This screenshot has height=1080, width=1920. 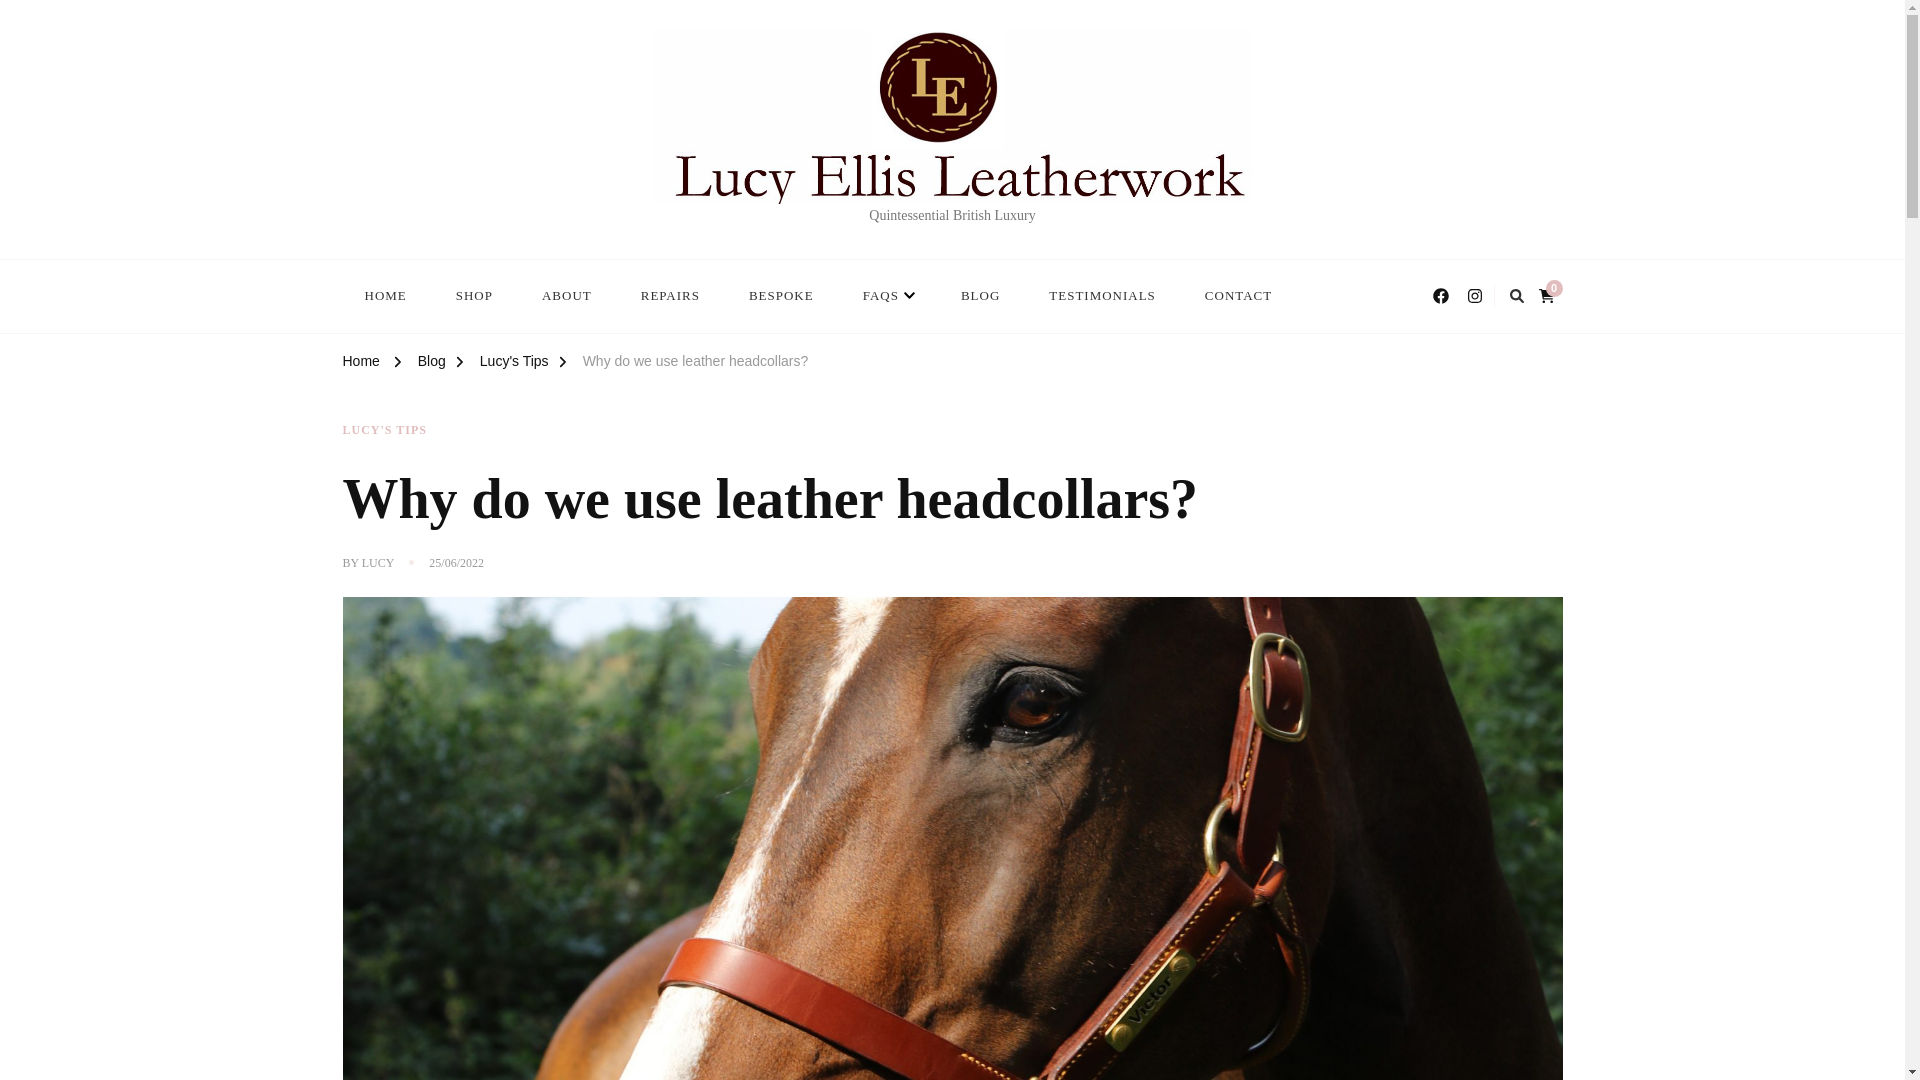 I want to click on Why do we use leather headcollars?, so click(x=696, y=364).